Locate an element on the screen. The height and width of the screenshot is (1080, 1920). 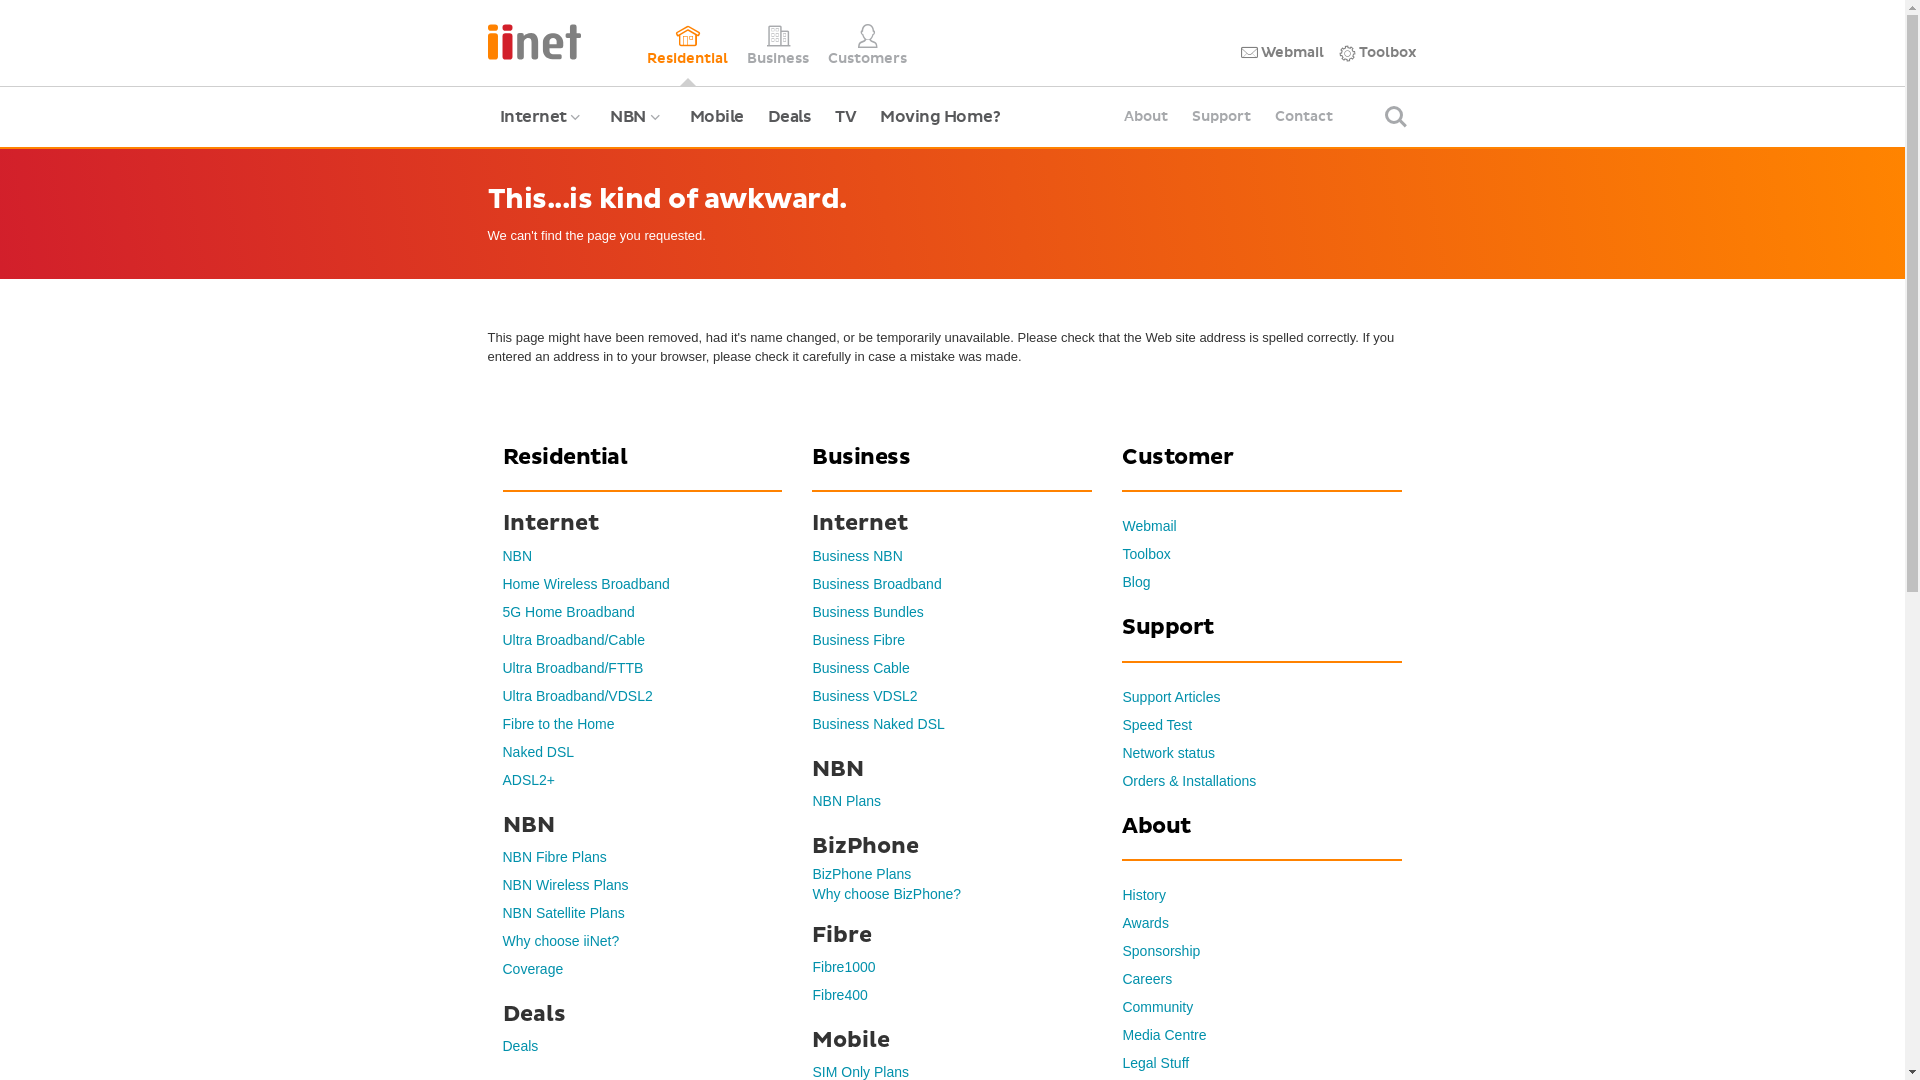
History is located at coordinates (1144, 895).